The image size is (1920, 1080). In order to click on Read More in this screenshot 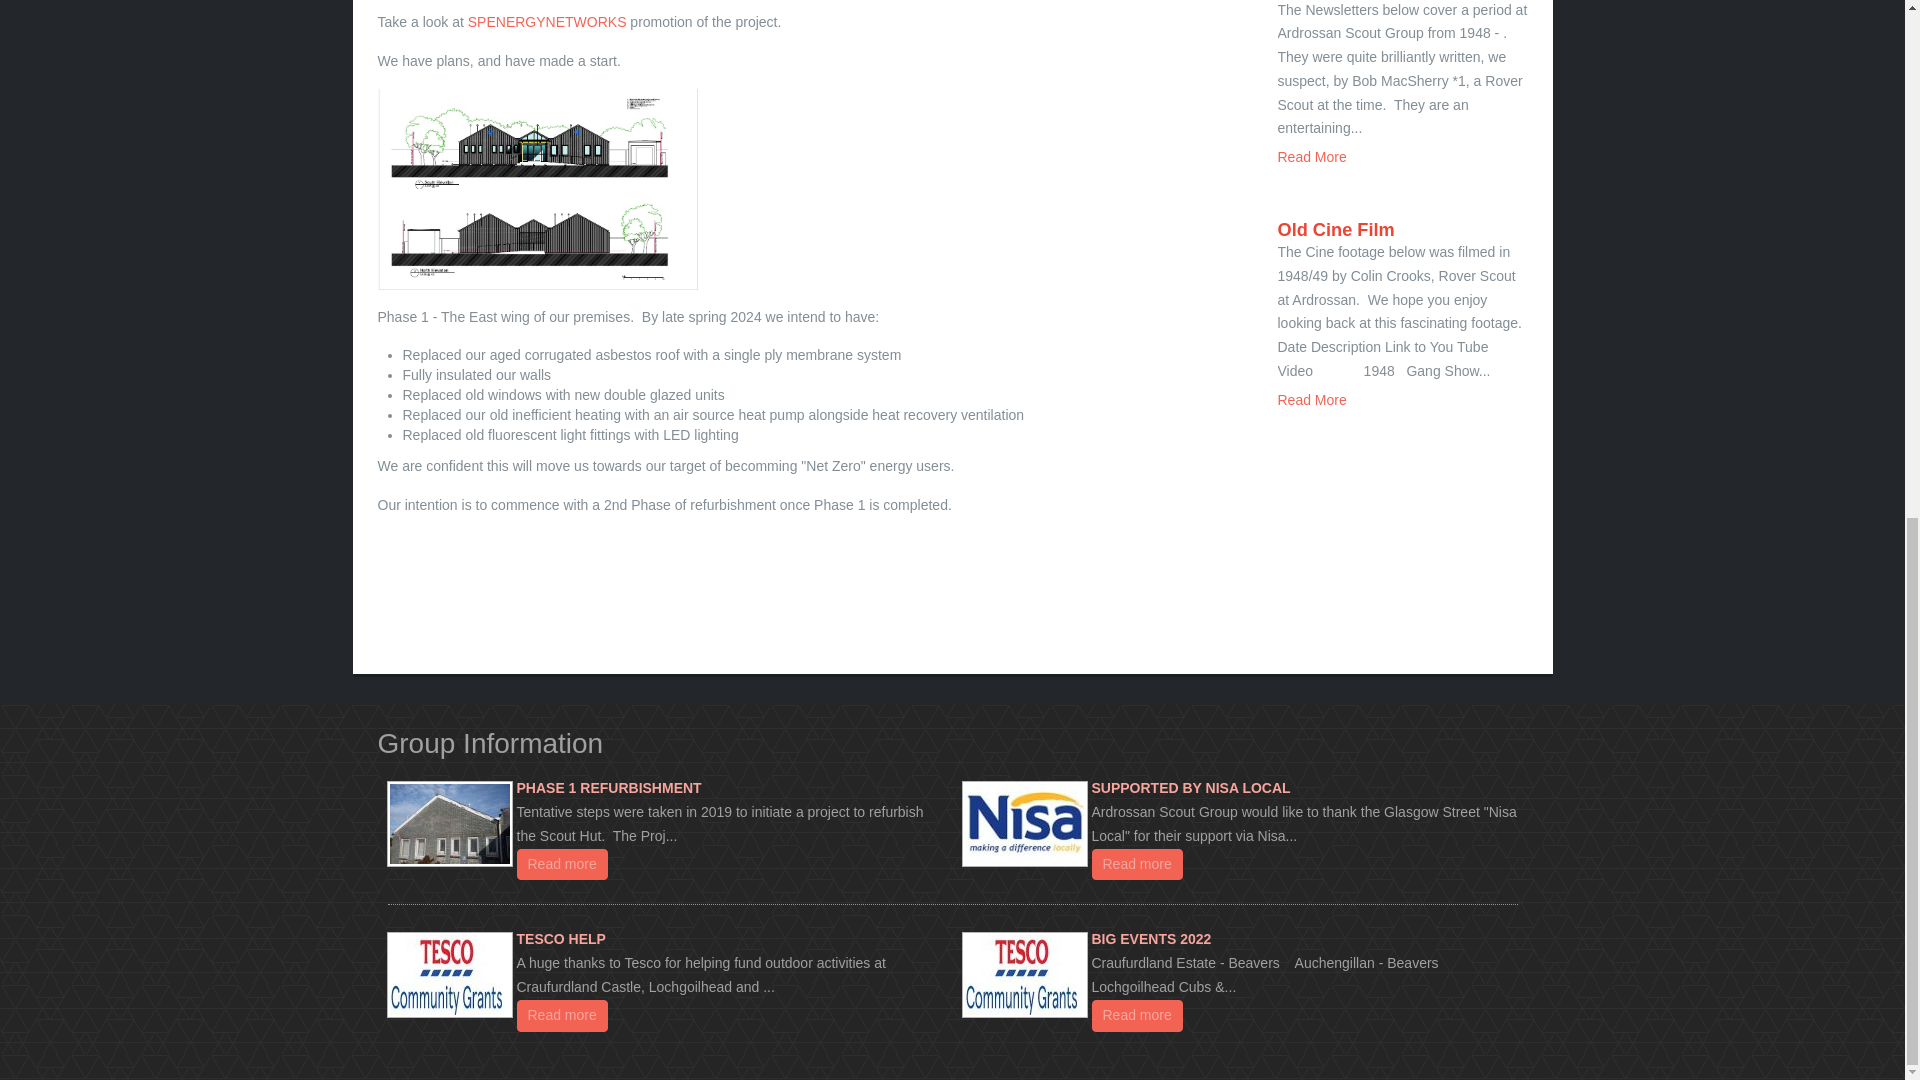, I will do `click(1312, 157)`.